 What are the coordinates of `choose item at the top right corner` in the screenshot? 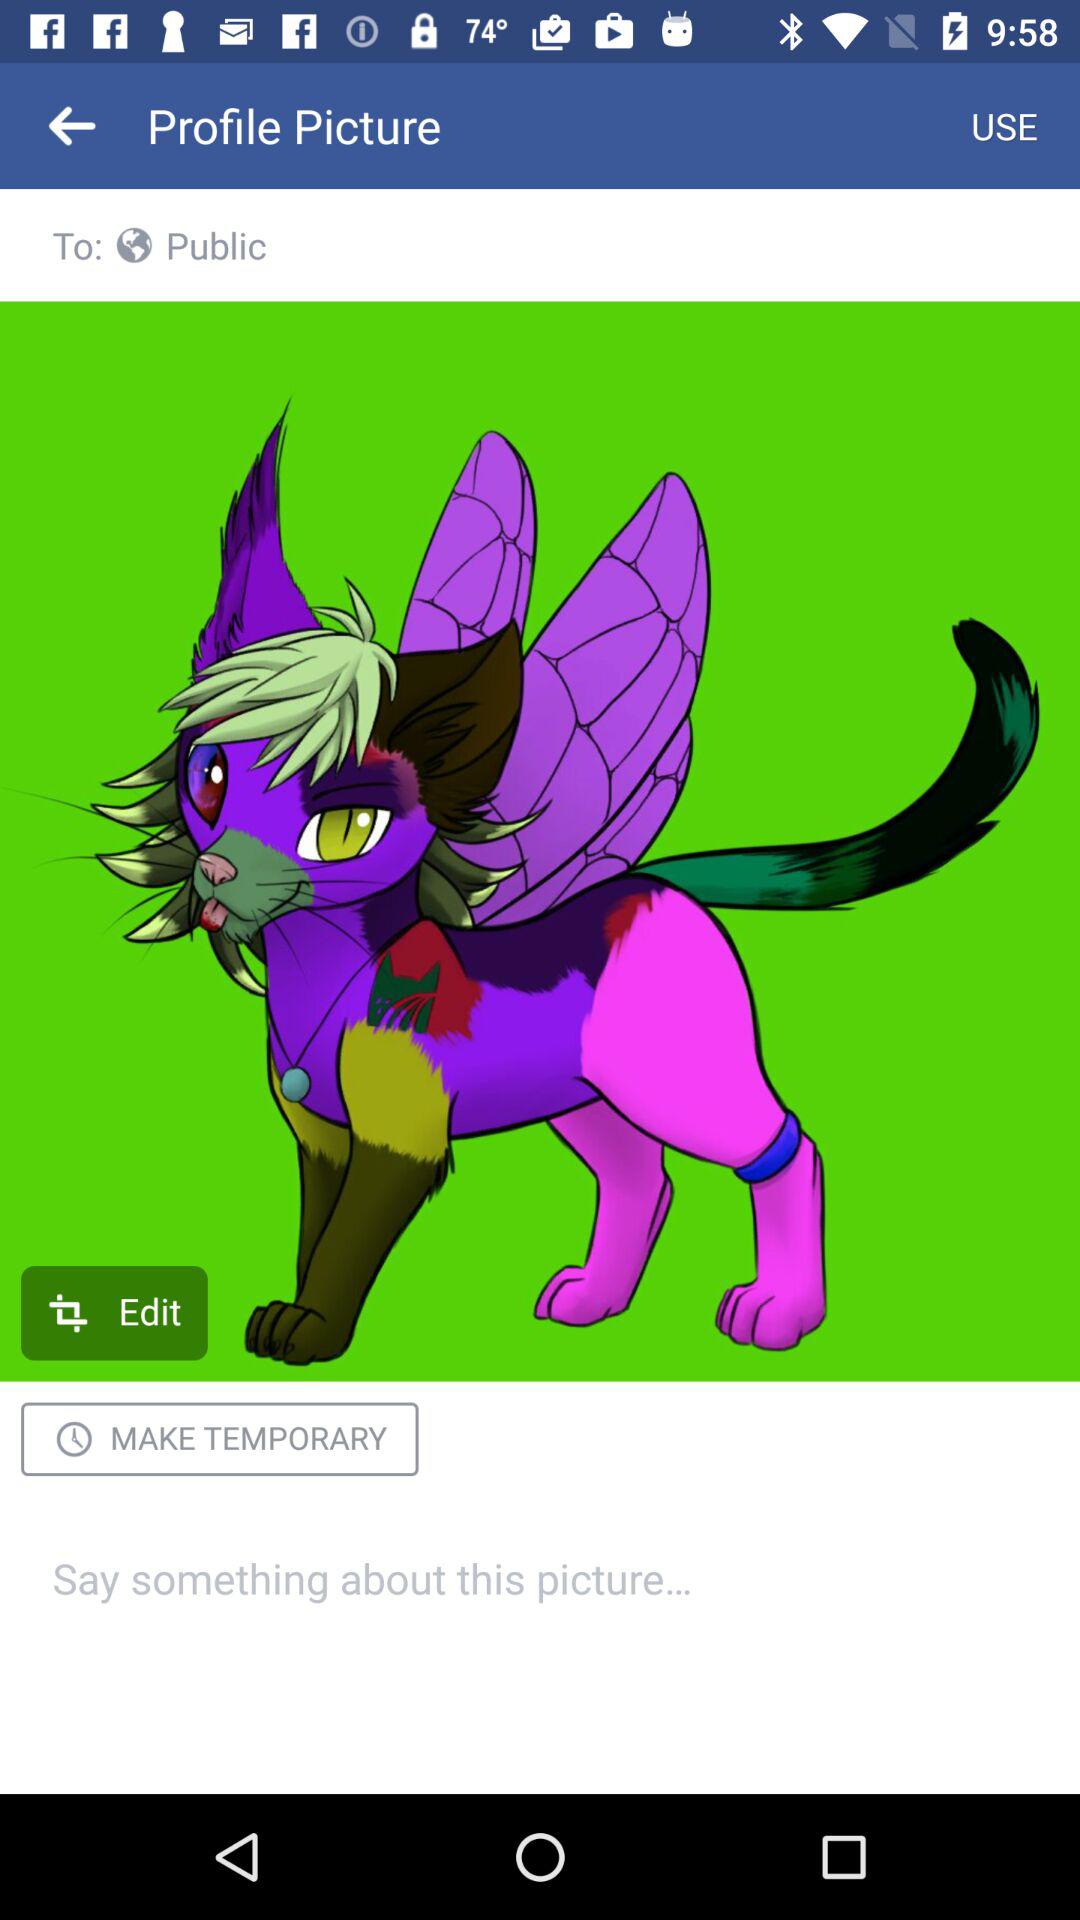 It's located at (1004, 126).